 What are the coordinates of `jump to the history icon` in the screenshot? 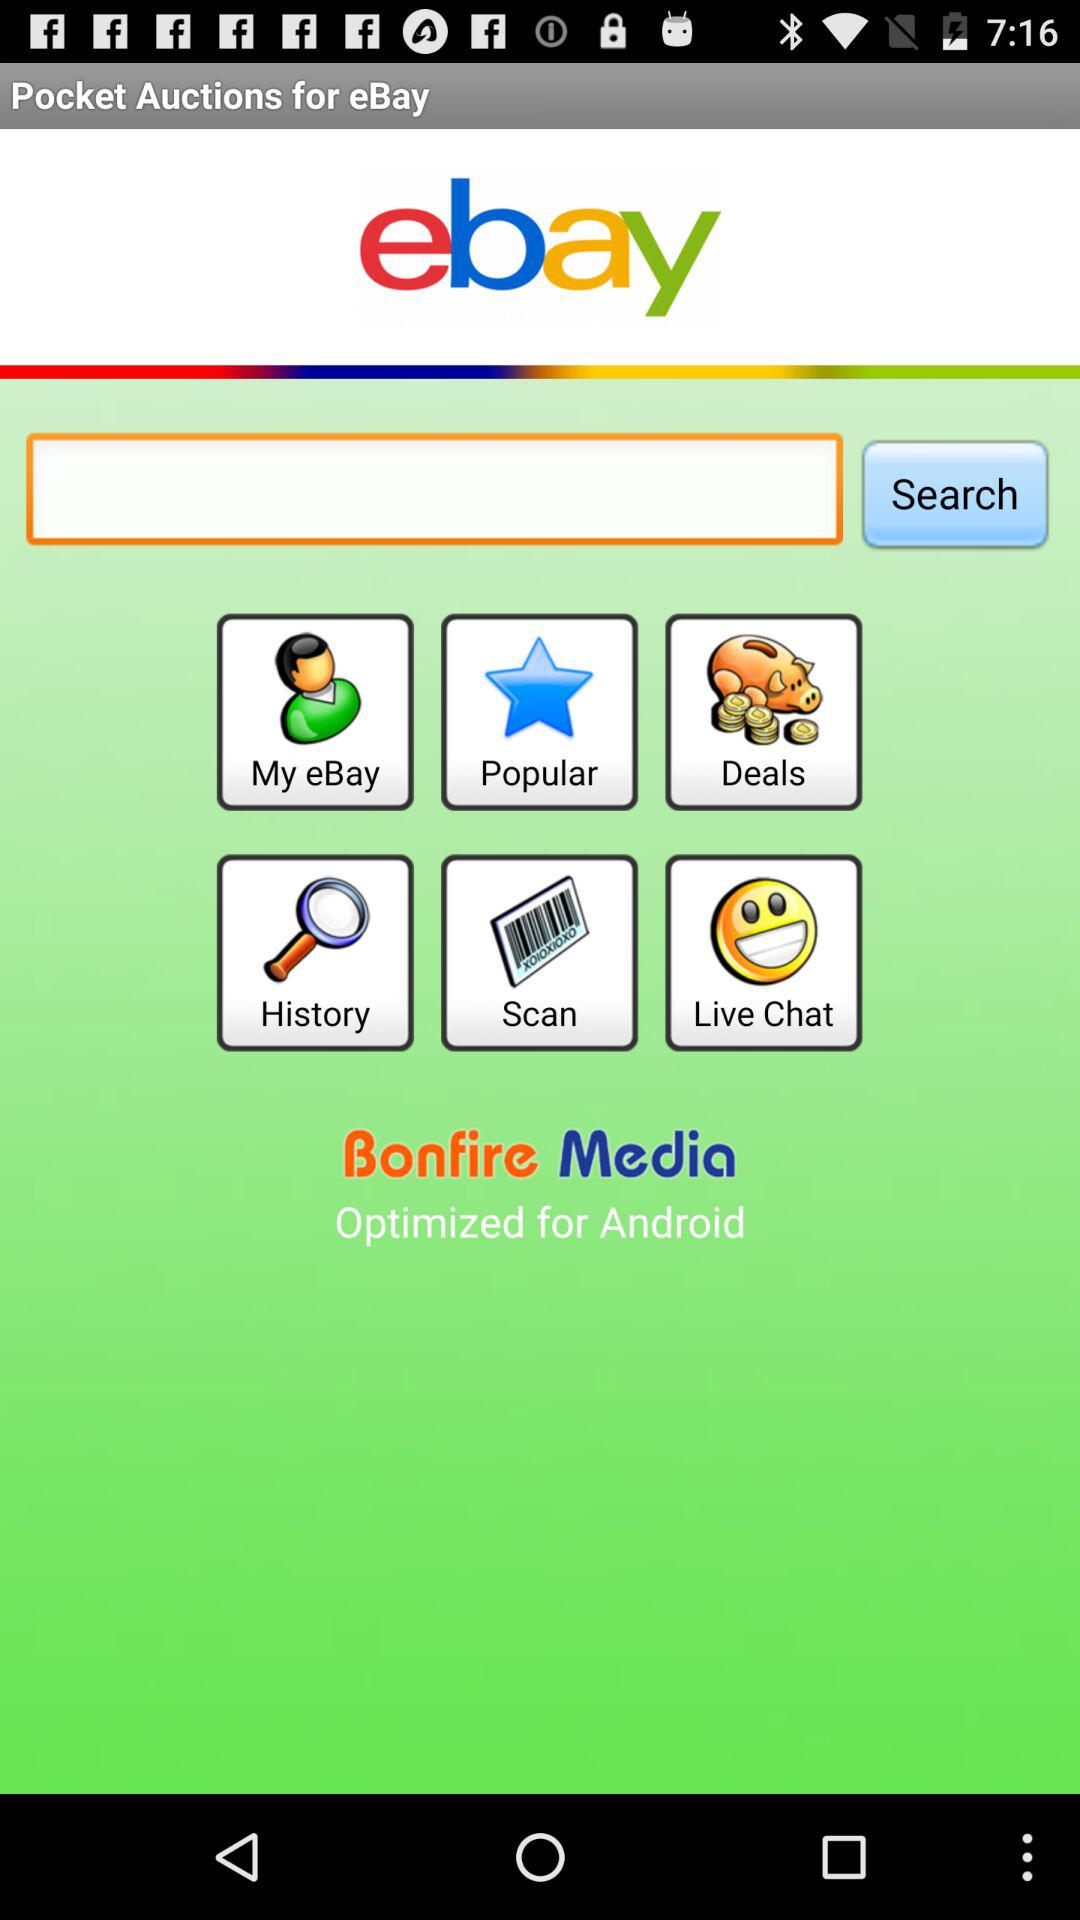 It's located at (314, 952).